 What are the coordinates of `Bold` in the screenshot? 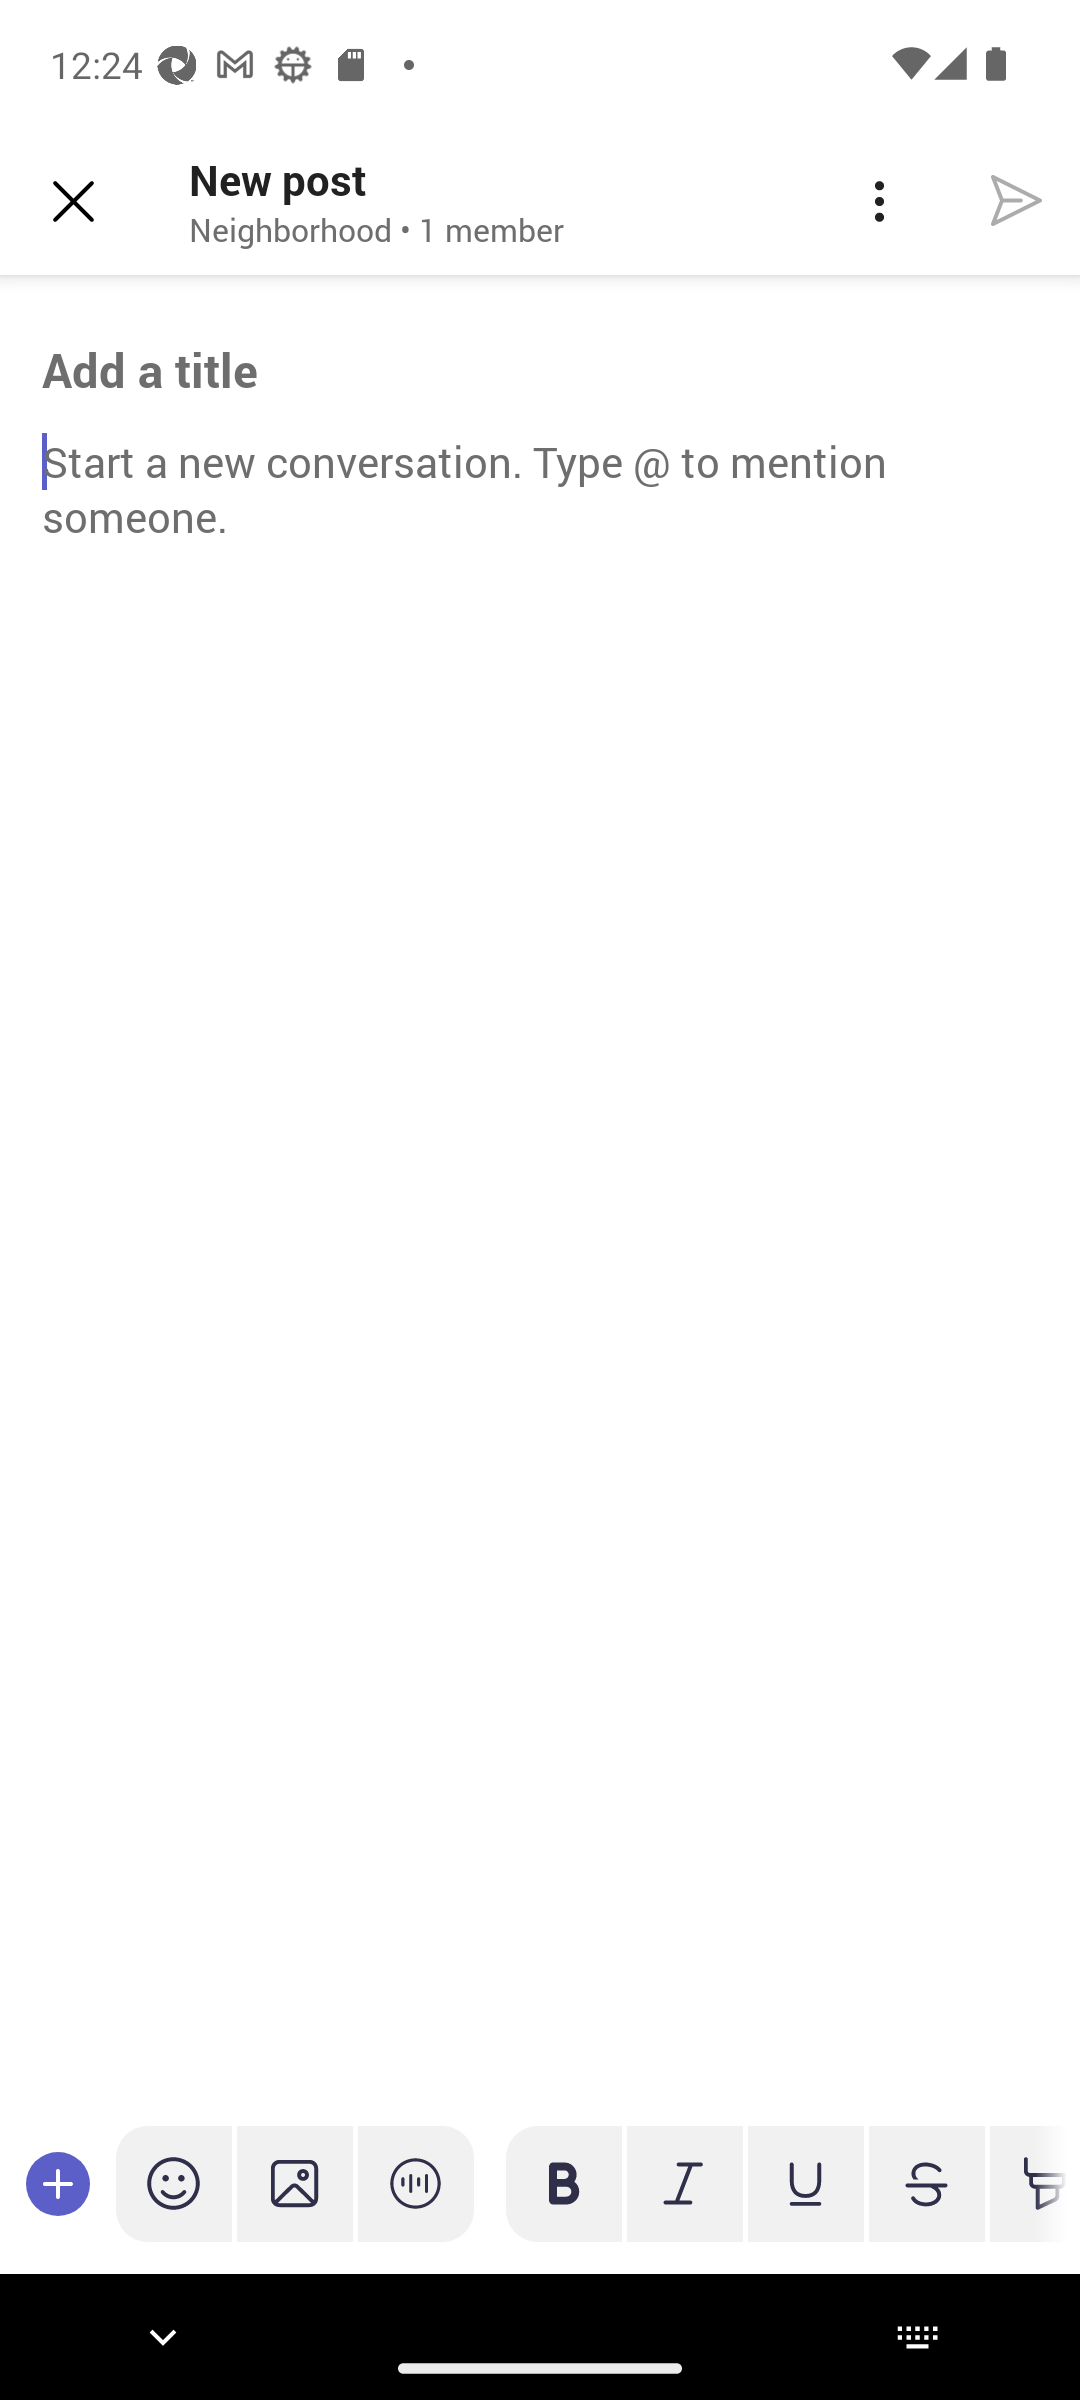 It's located at (564, 2184).